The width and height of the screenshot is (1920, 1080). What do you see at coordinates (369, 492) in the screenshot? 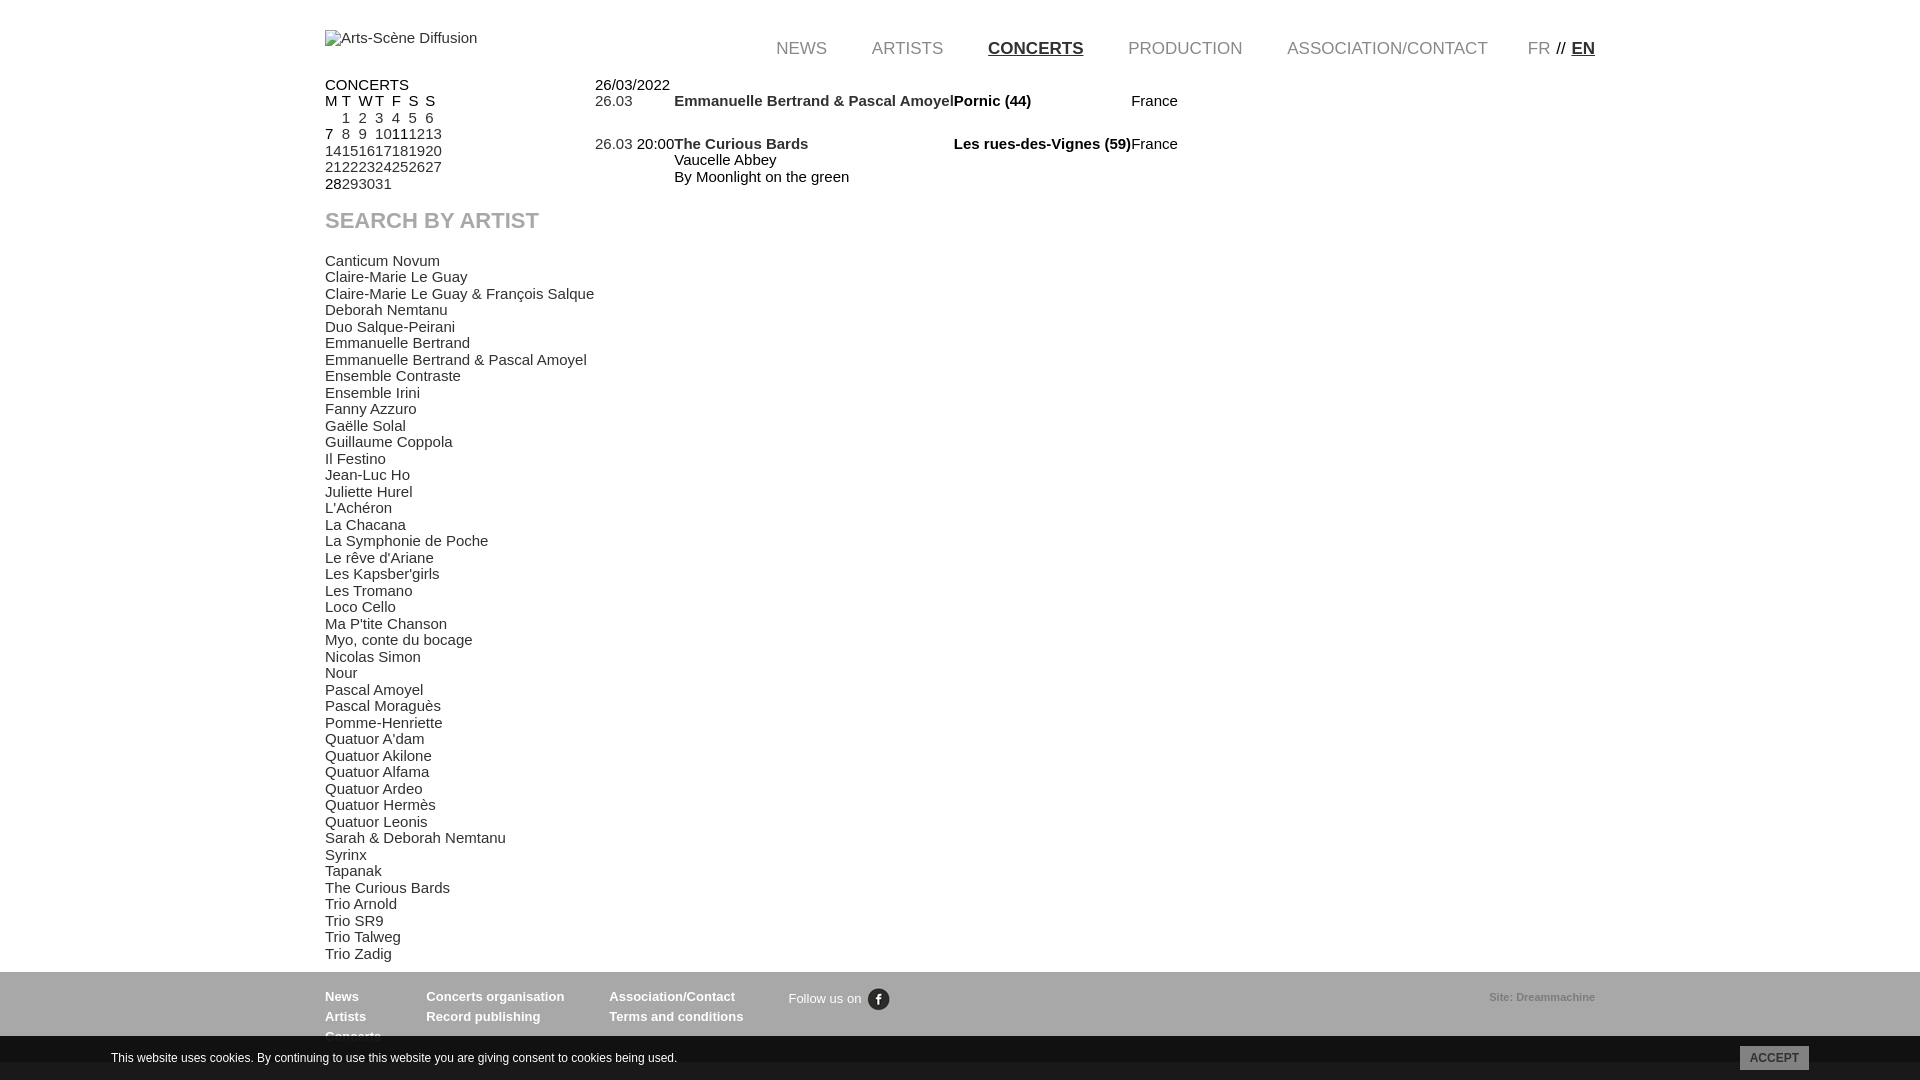
I see `Juliette Hurel` at bounding box center [369, 492].